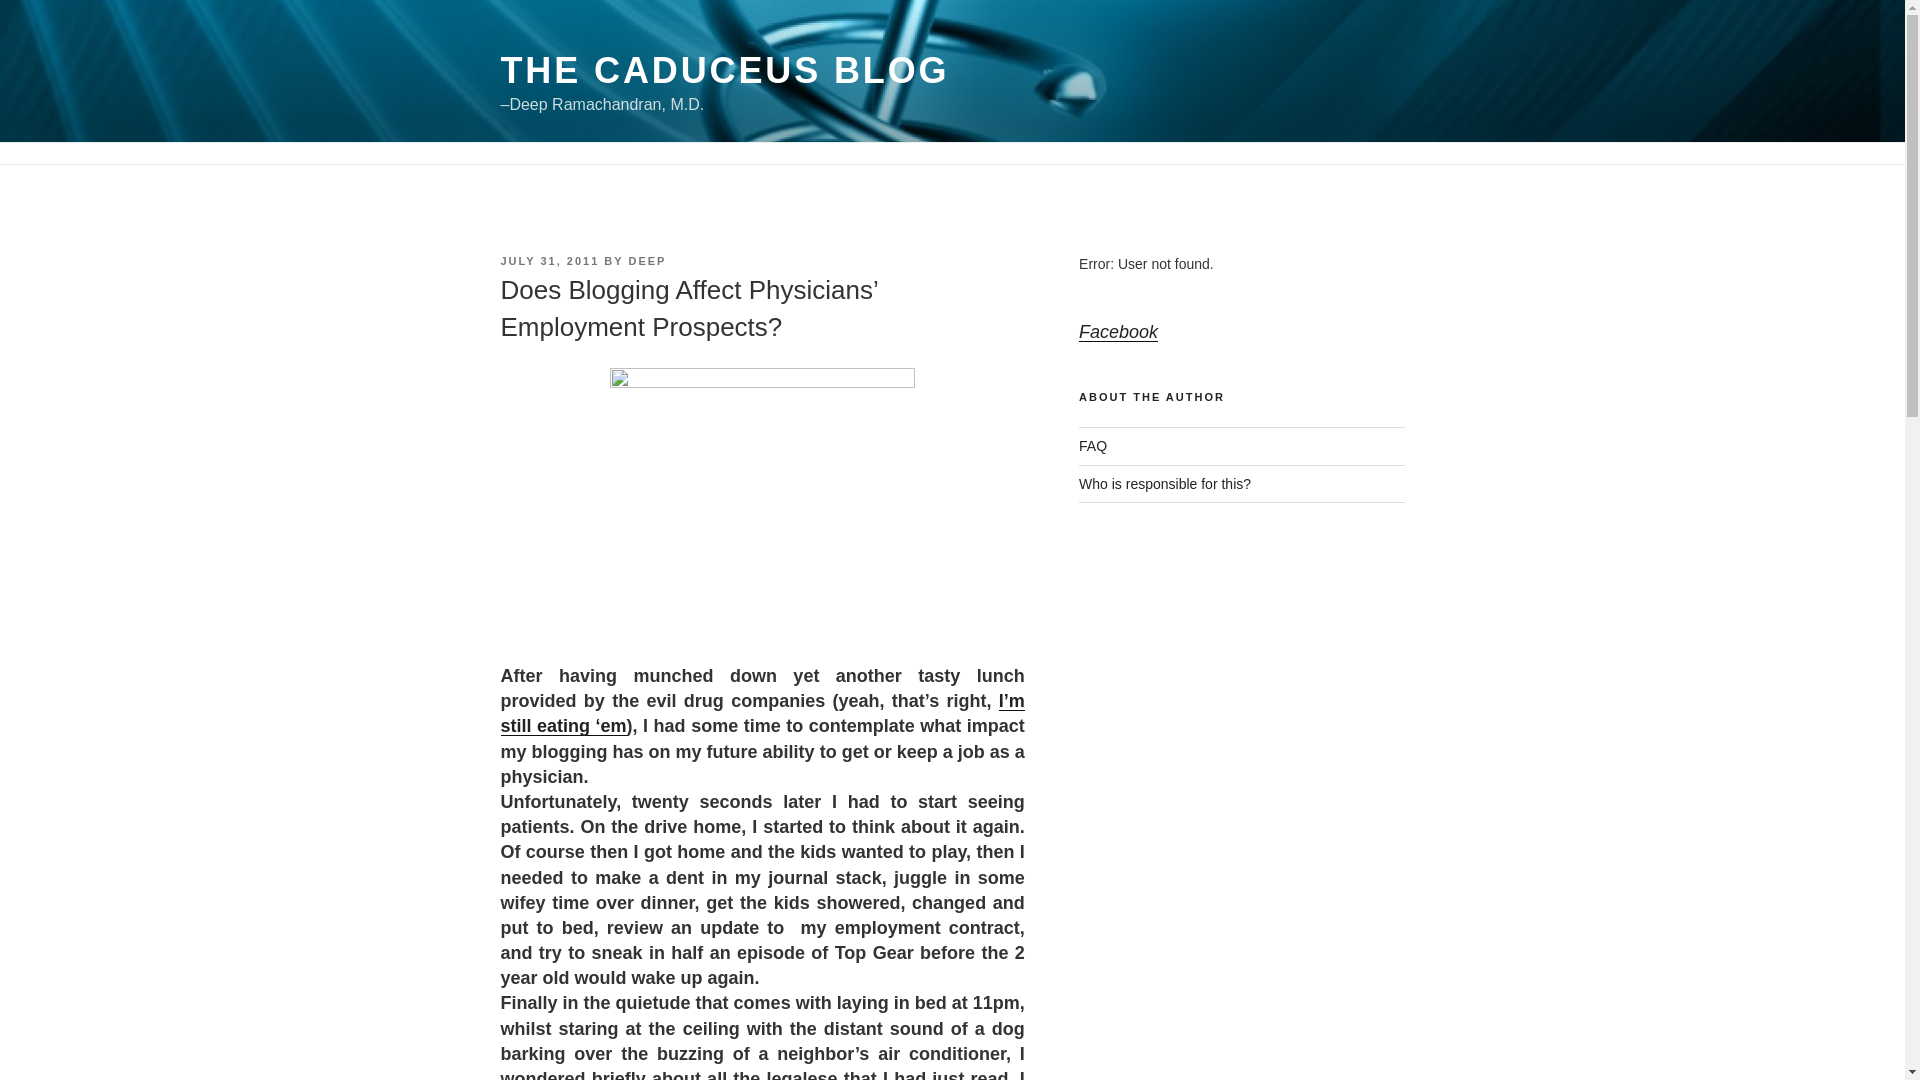 This screenshot has width=1920, height=1080. Describe the element at coordinates (549, 260) in the screenshot. I see `JULY 31, 2011` at that location.